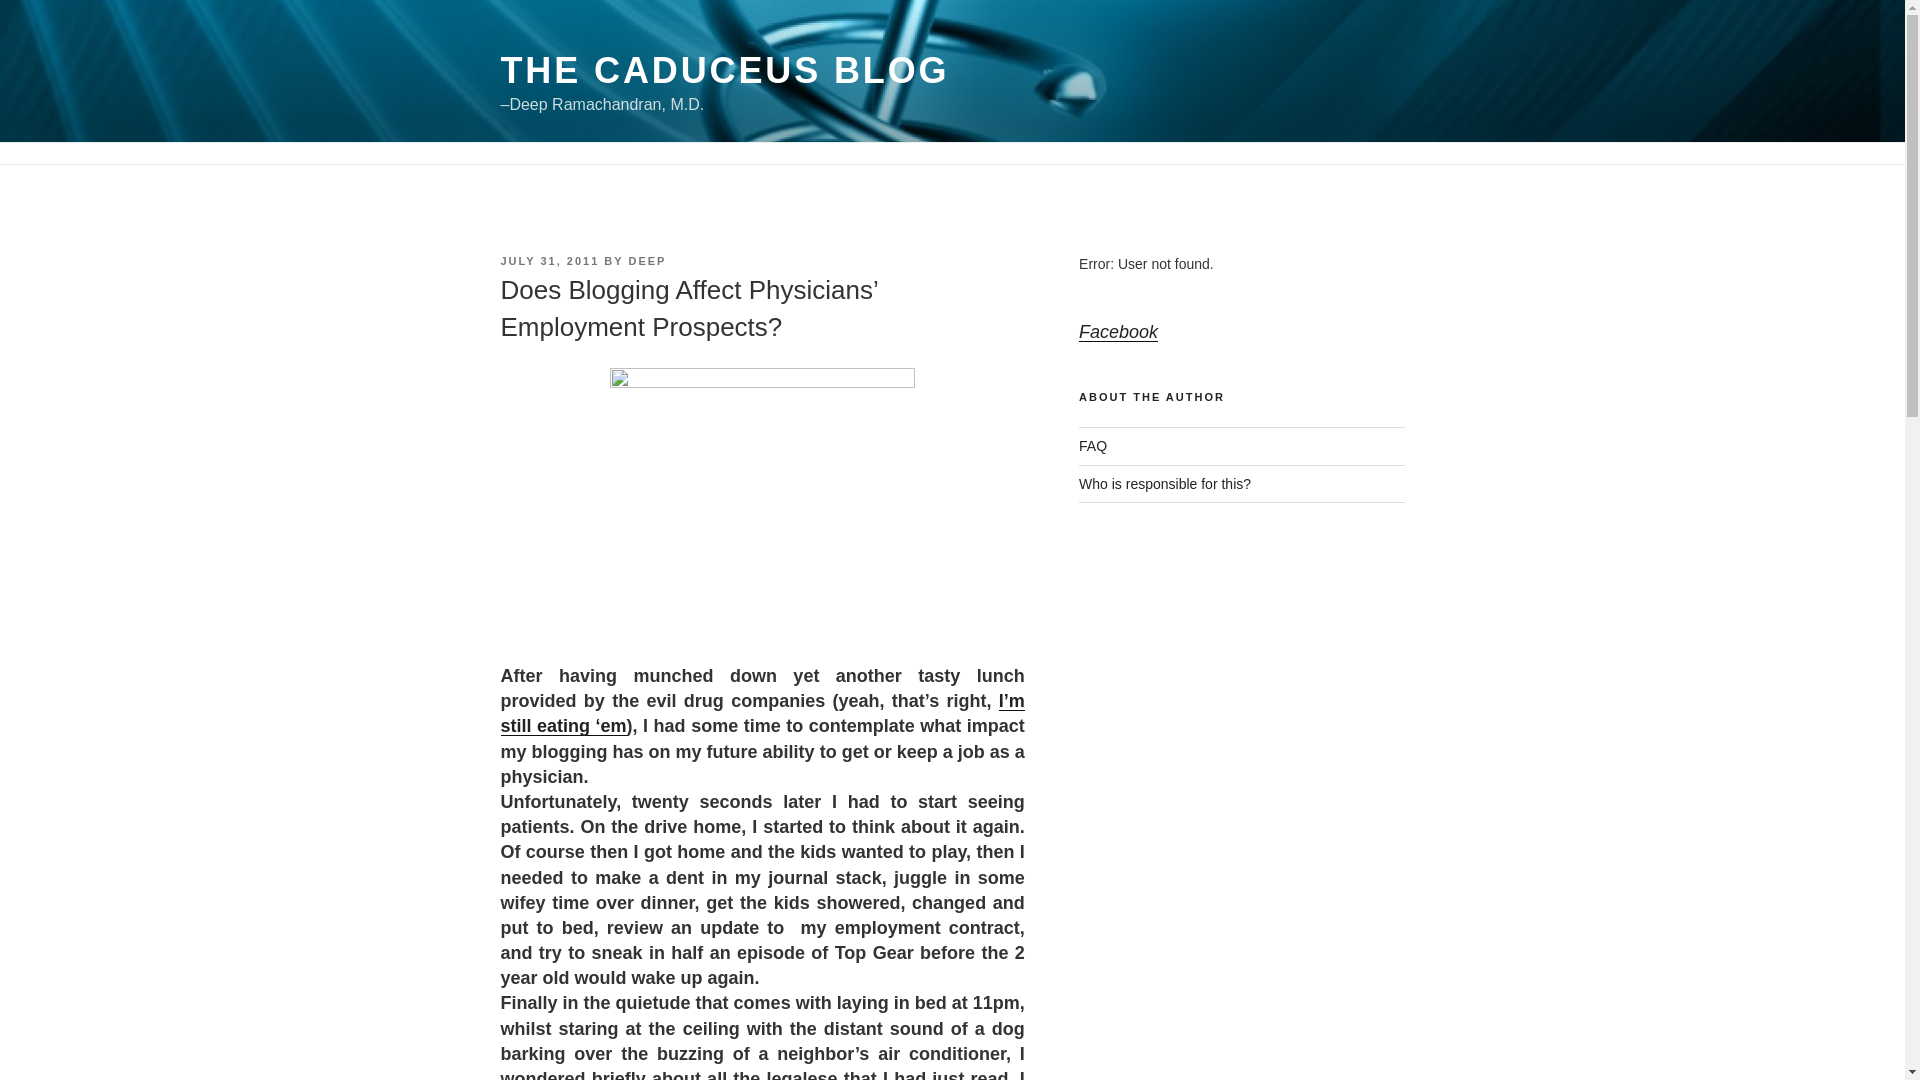 This screenshot has width=1920, height=1080. Describe the element at coordinates (549, 260) in the screenshot. I see `JULY 31, 2011` at that location.